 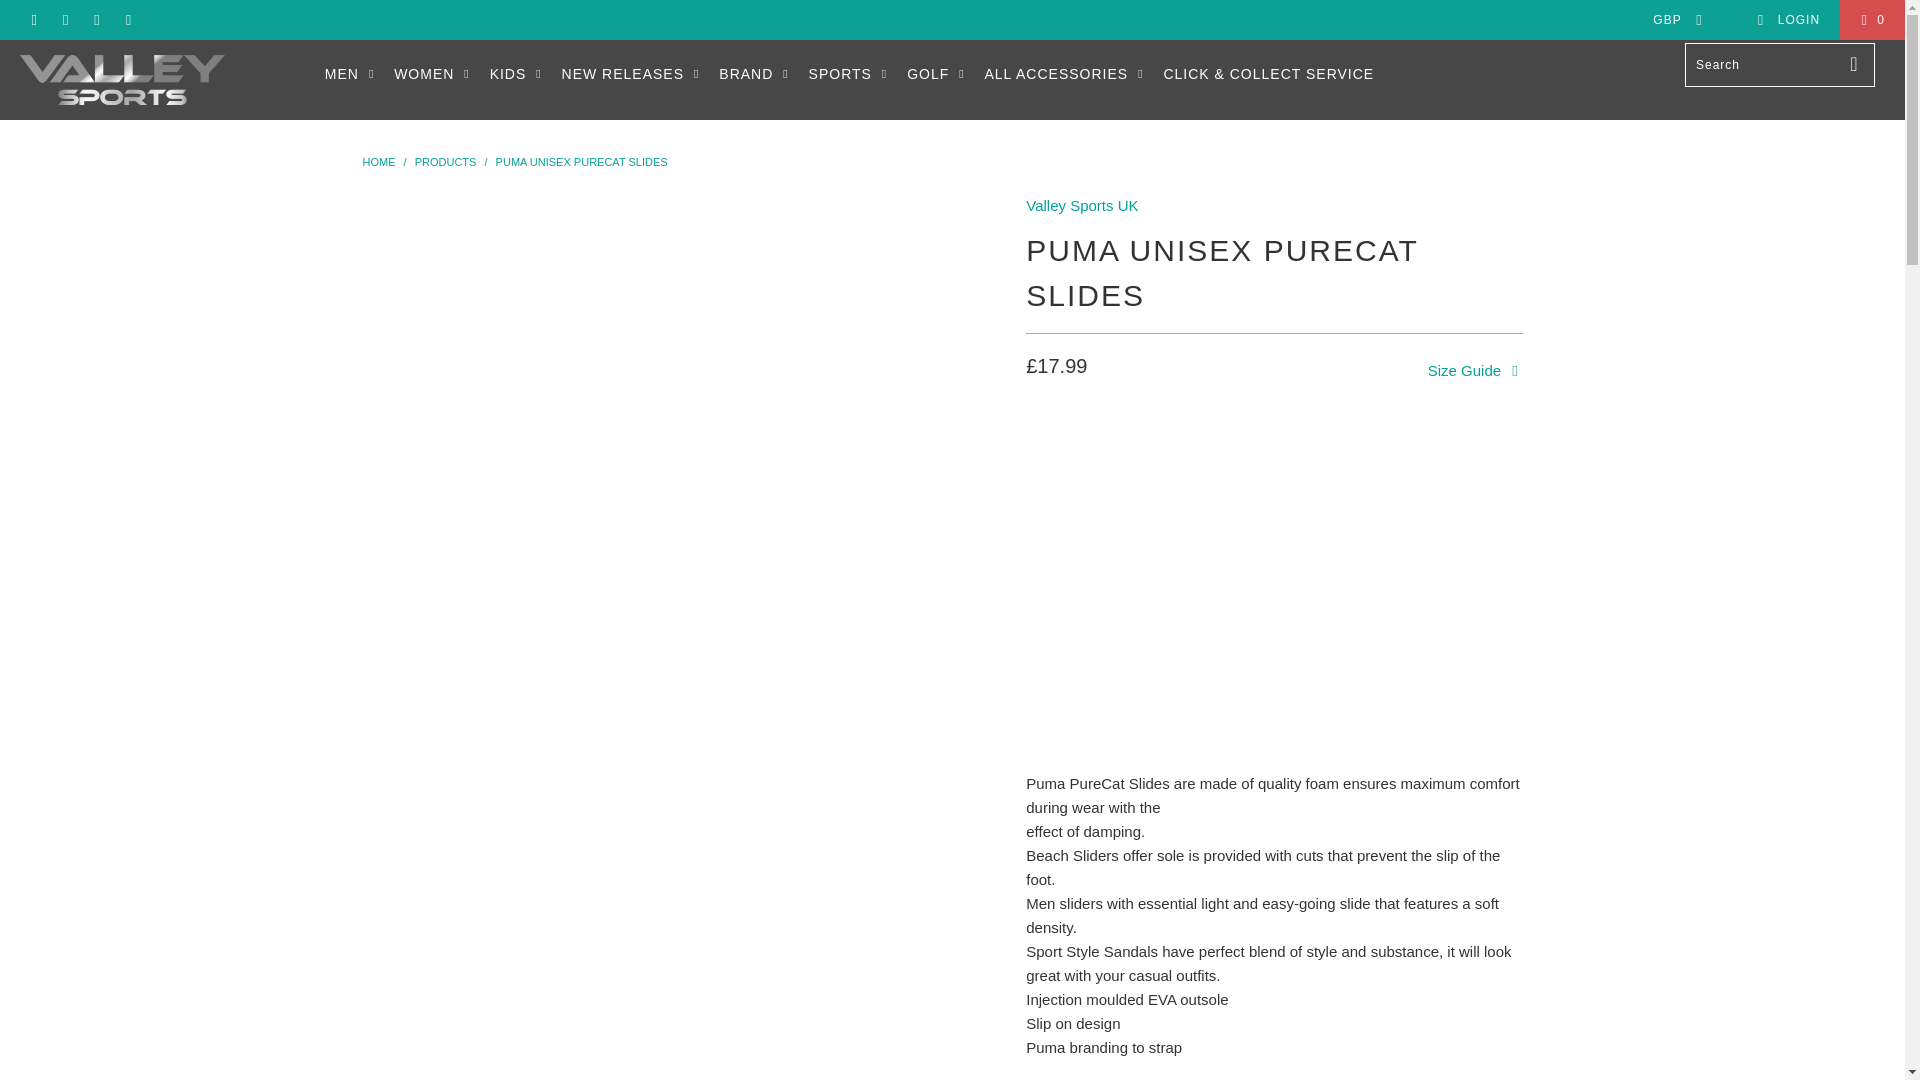 What do you see at coordinates (128, 20) in the screenshot?
I see `Valley Sports UK on Instagram` at bounding box center [128, 20].